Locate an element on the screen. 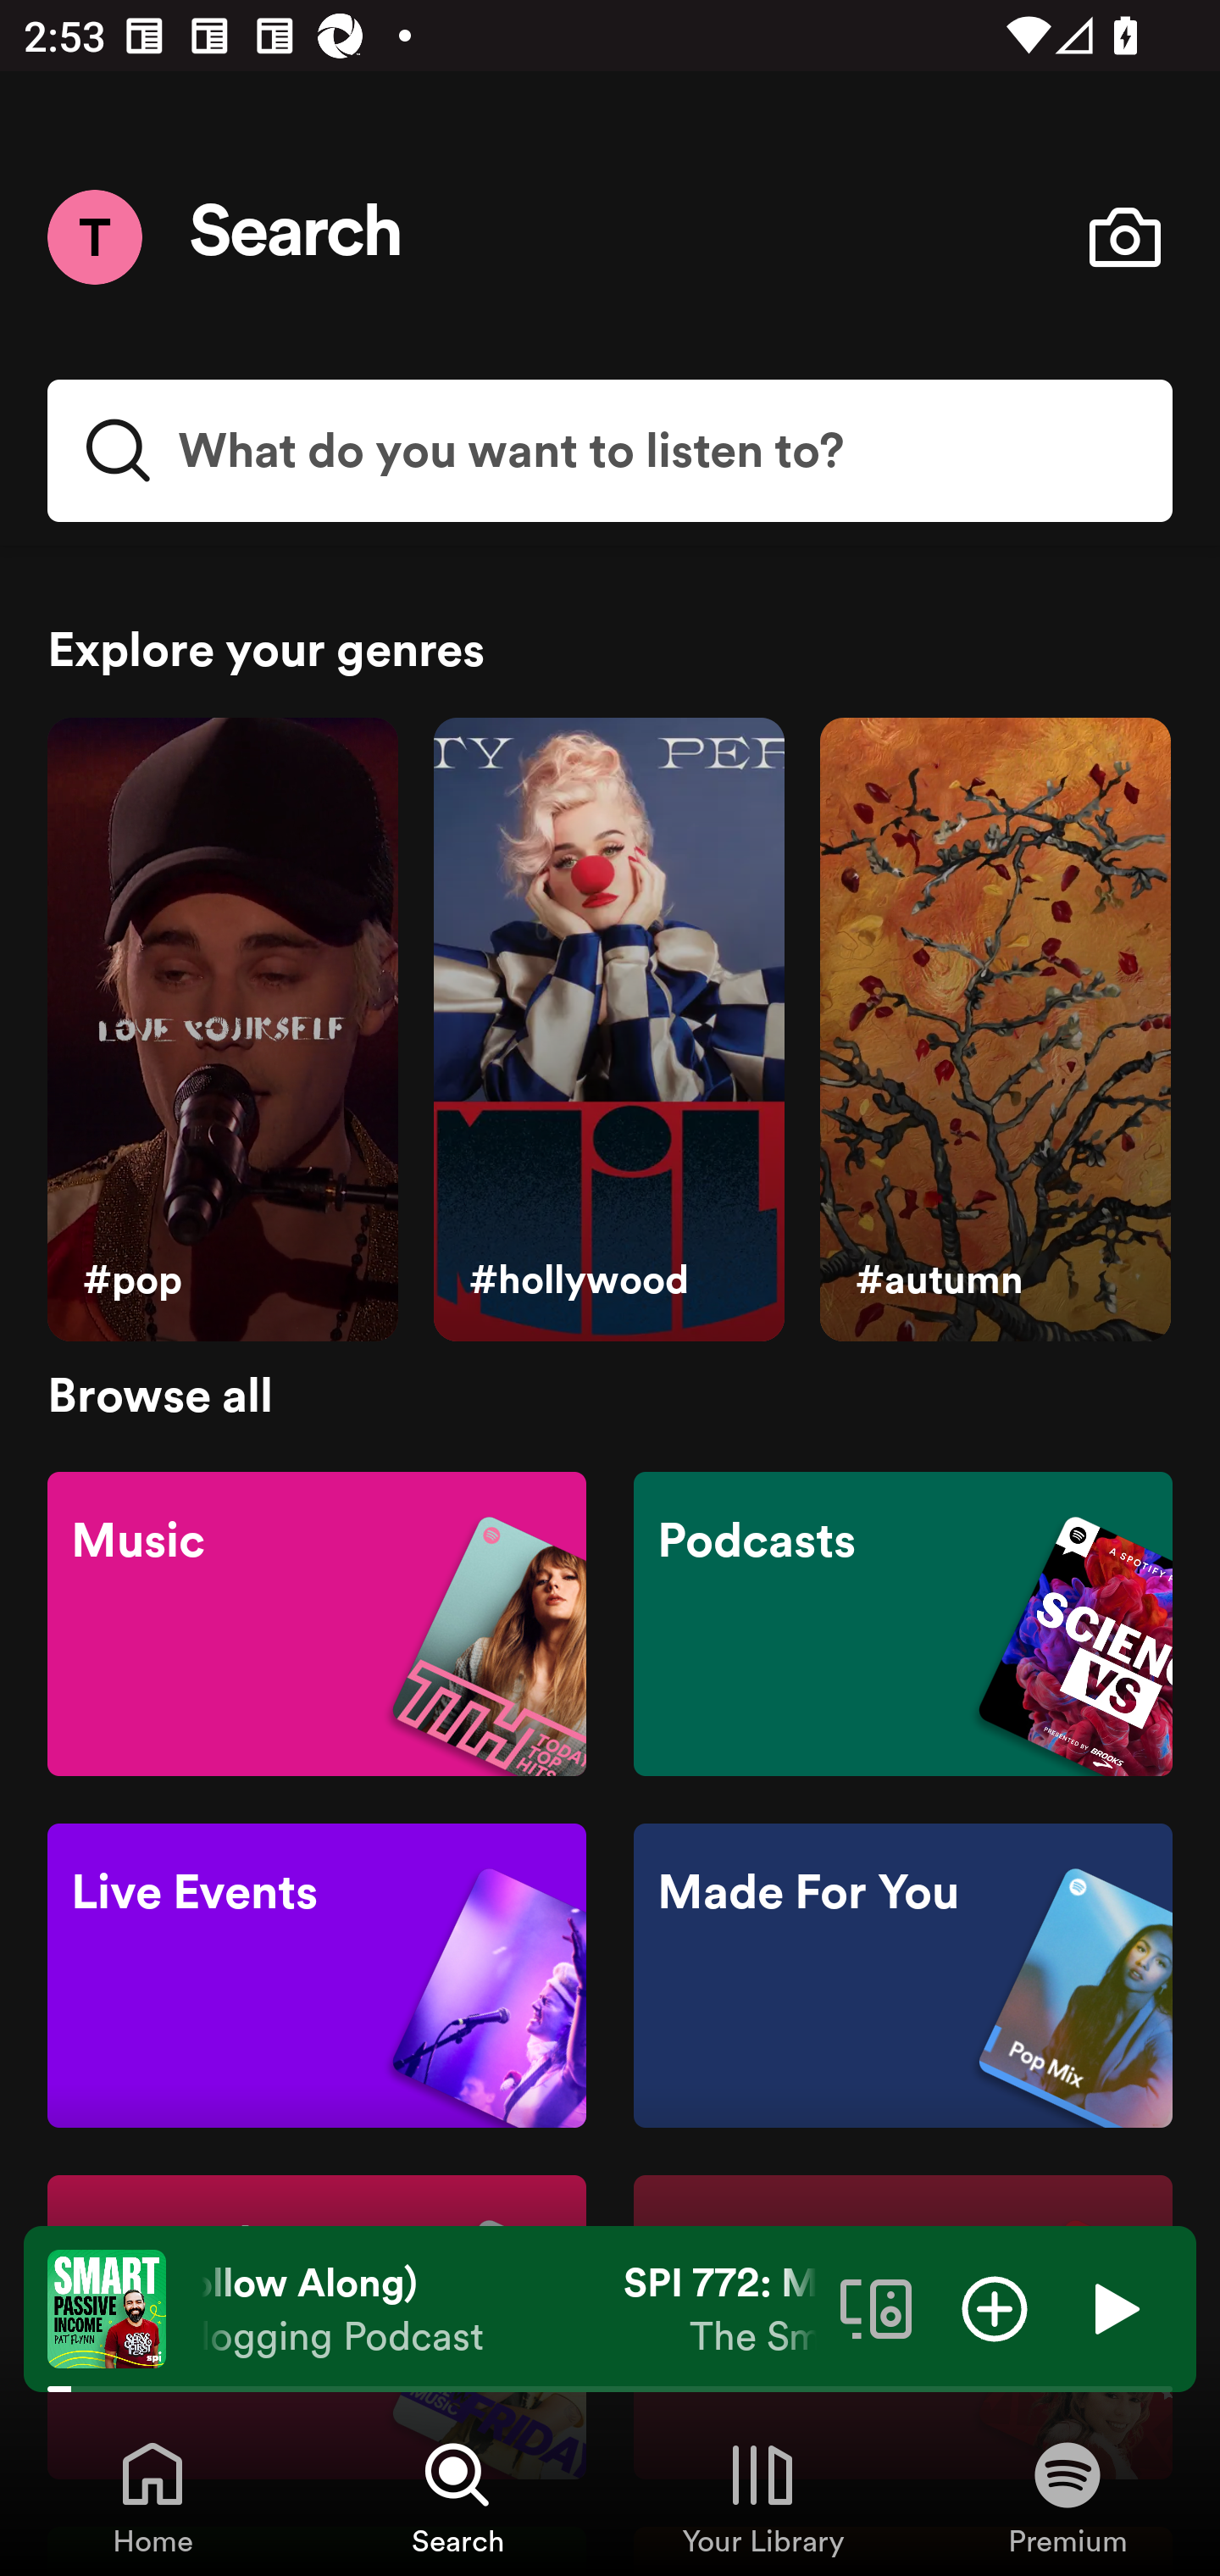 The height and width of the screenshot is (2576, 1220). Home, Tab 1 of 4 Home Home is located at coordinates (152, 2496).